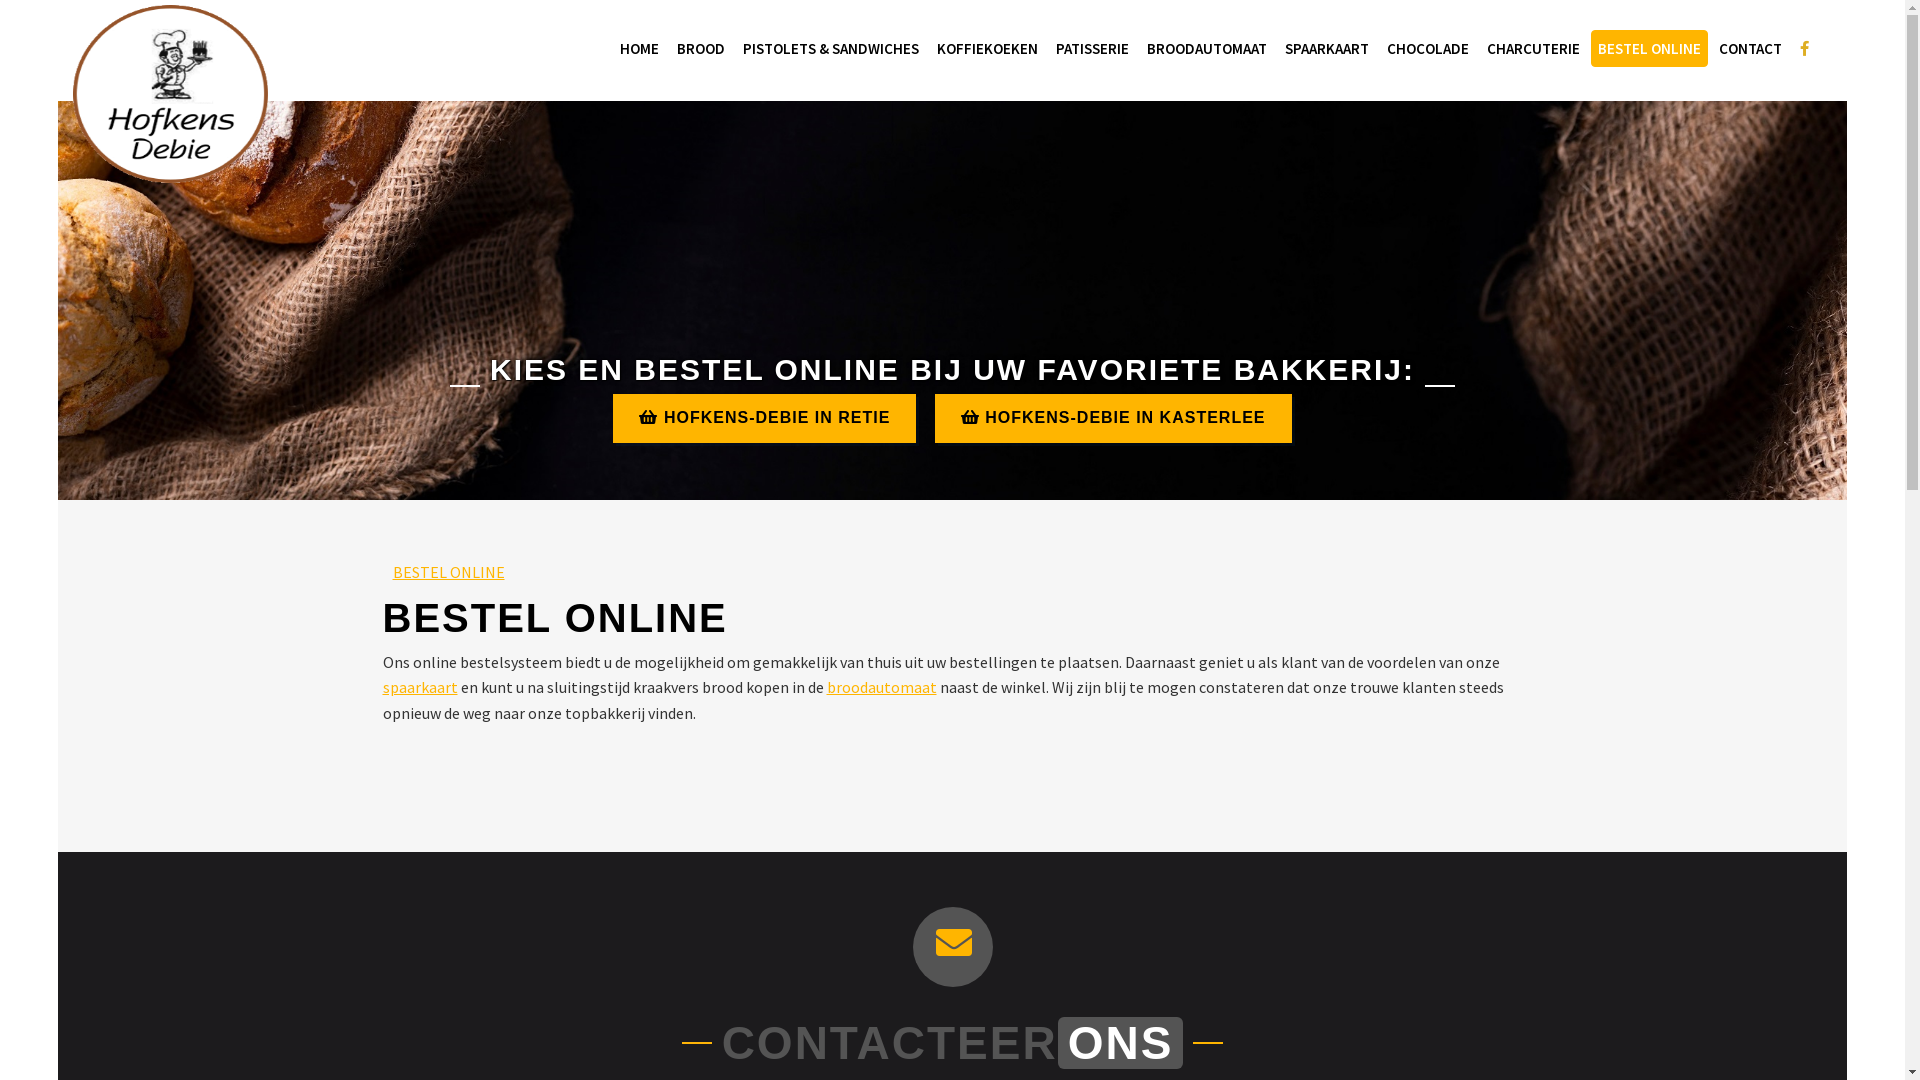  What do you see at coordinates (1114, 418) in the screenshot?
I see ` HOFKENS-DEBIE IN KASTERLEE` at bounding box center [1114, 418].